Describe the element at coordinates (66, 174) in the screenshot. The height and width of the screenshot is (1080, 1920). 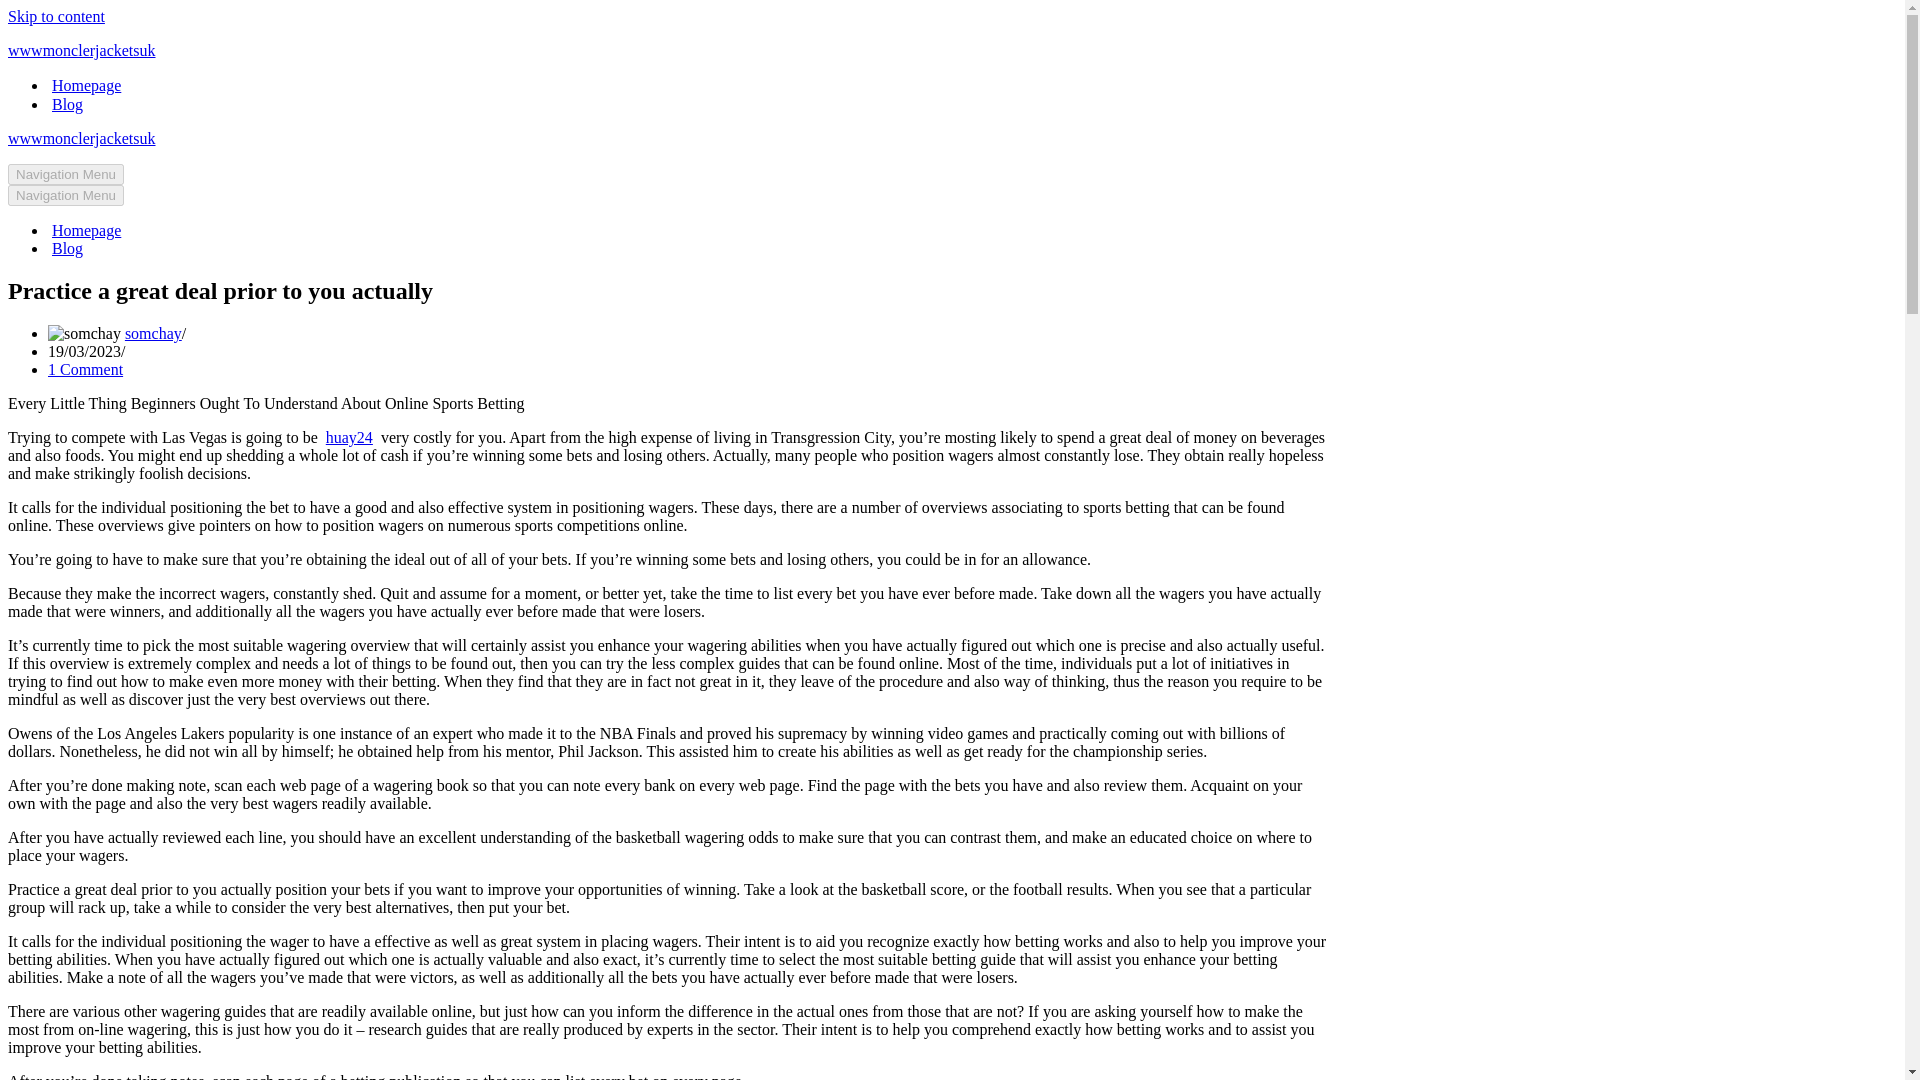
I see `Navigation Menu` at that location.